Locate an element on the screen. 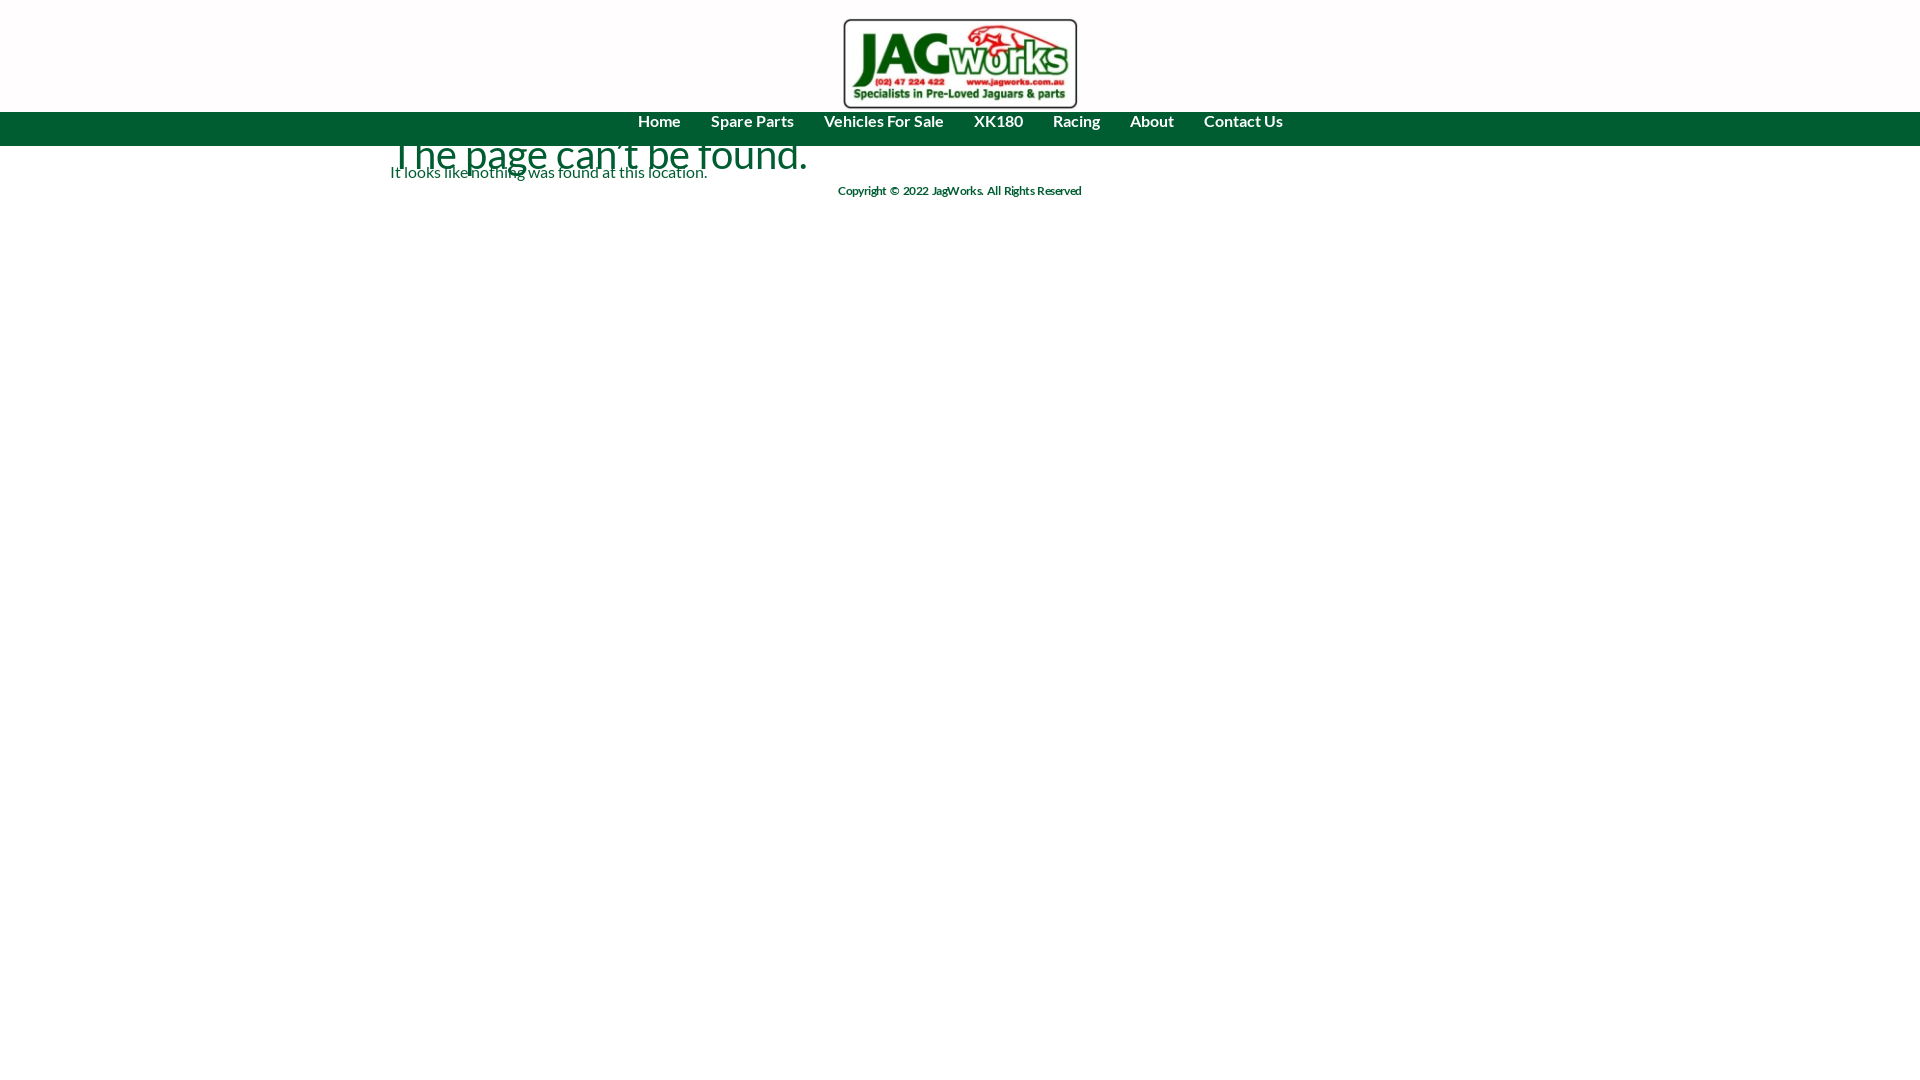 The width and height of the screenshot is (1920, 1080). XK180 is located at coordinates (998, 120).